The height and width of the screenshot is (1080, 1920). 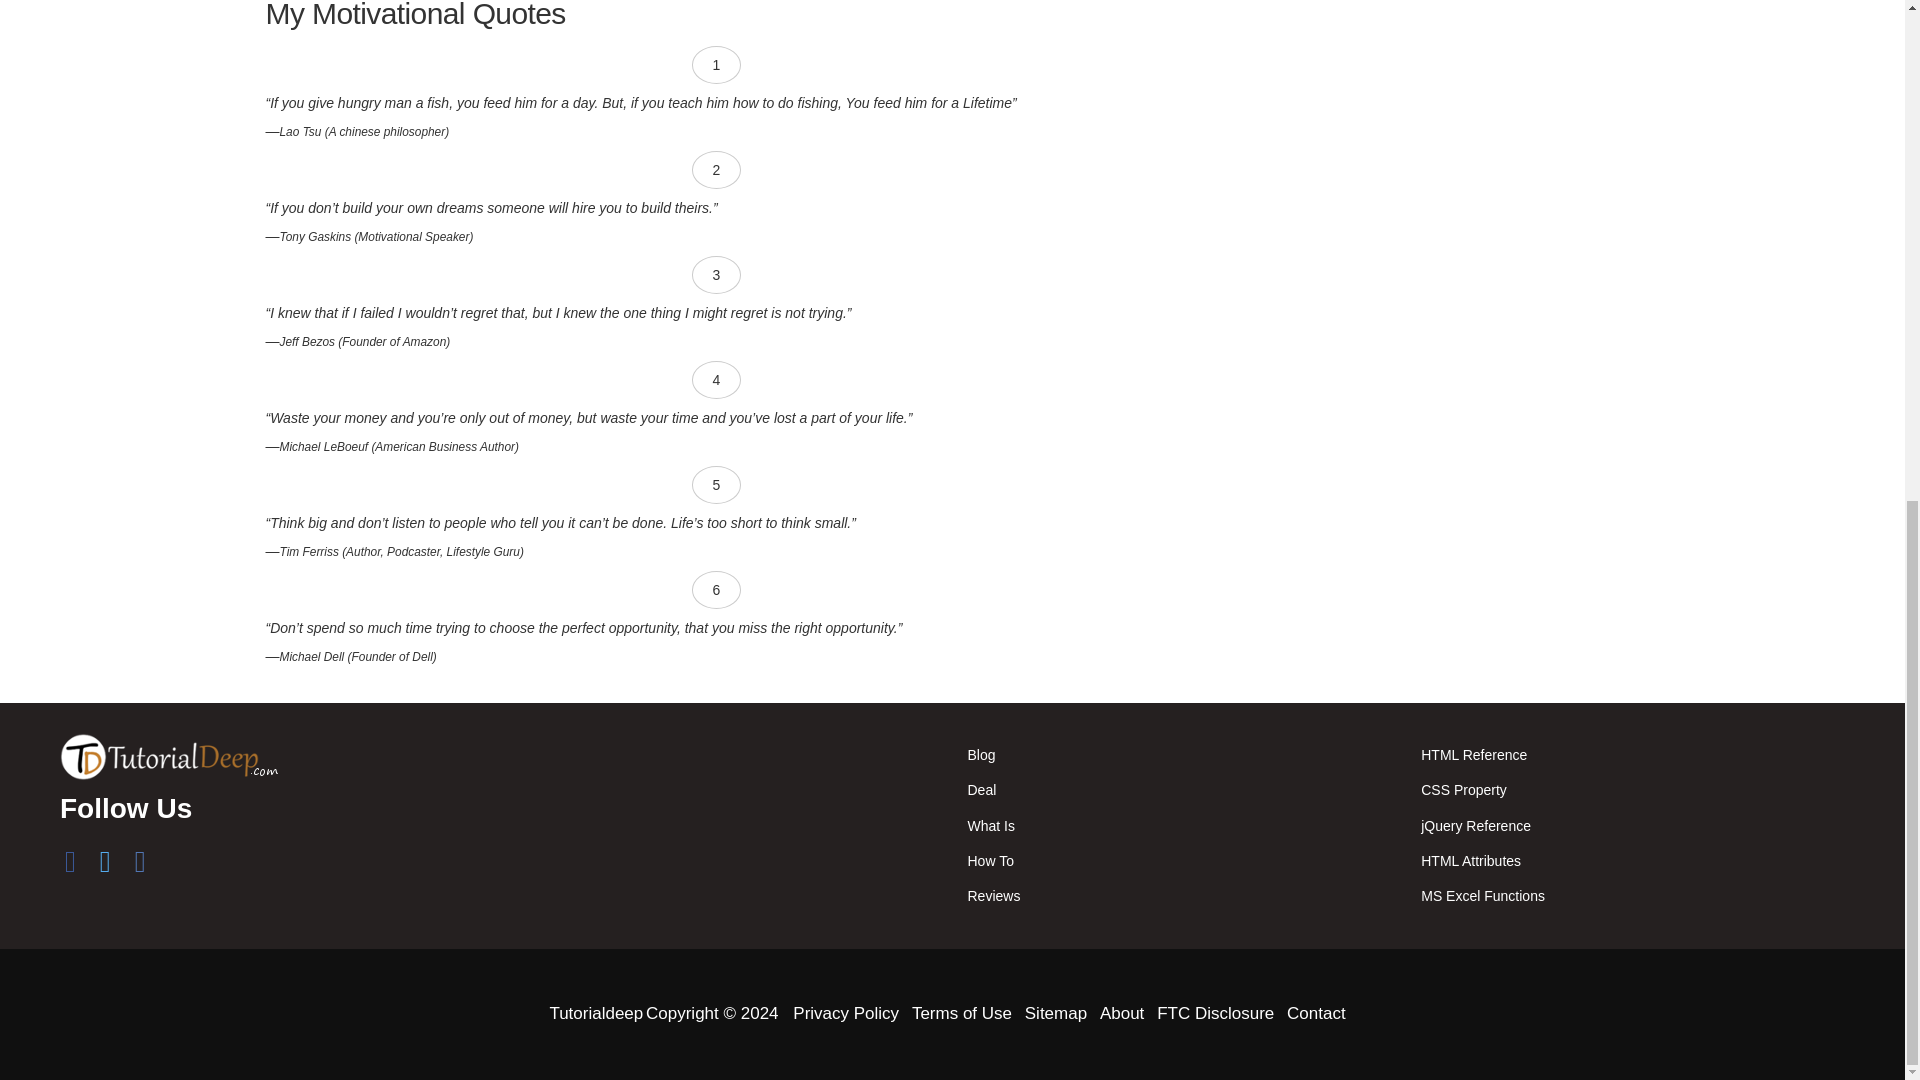 I want to click on HTML Attributes, so click(x=1470, y=861).